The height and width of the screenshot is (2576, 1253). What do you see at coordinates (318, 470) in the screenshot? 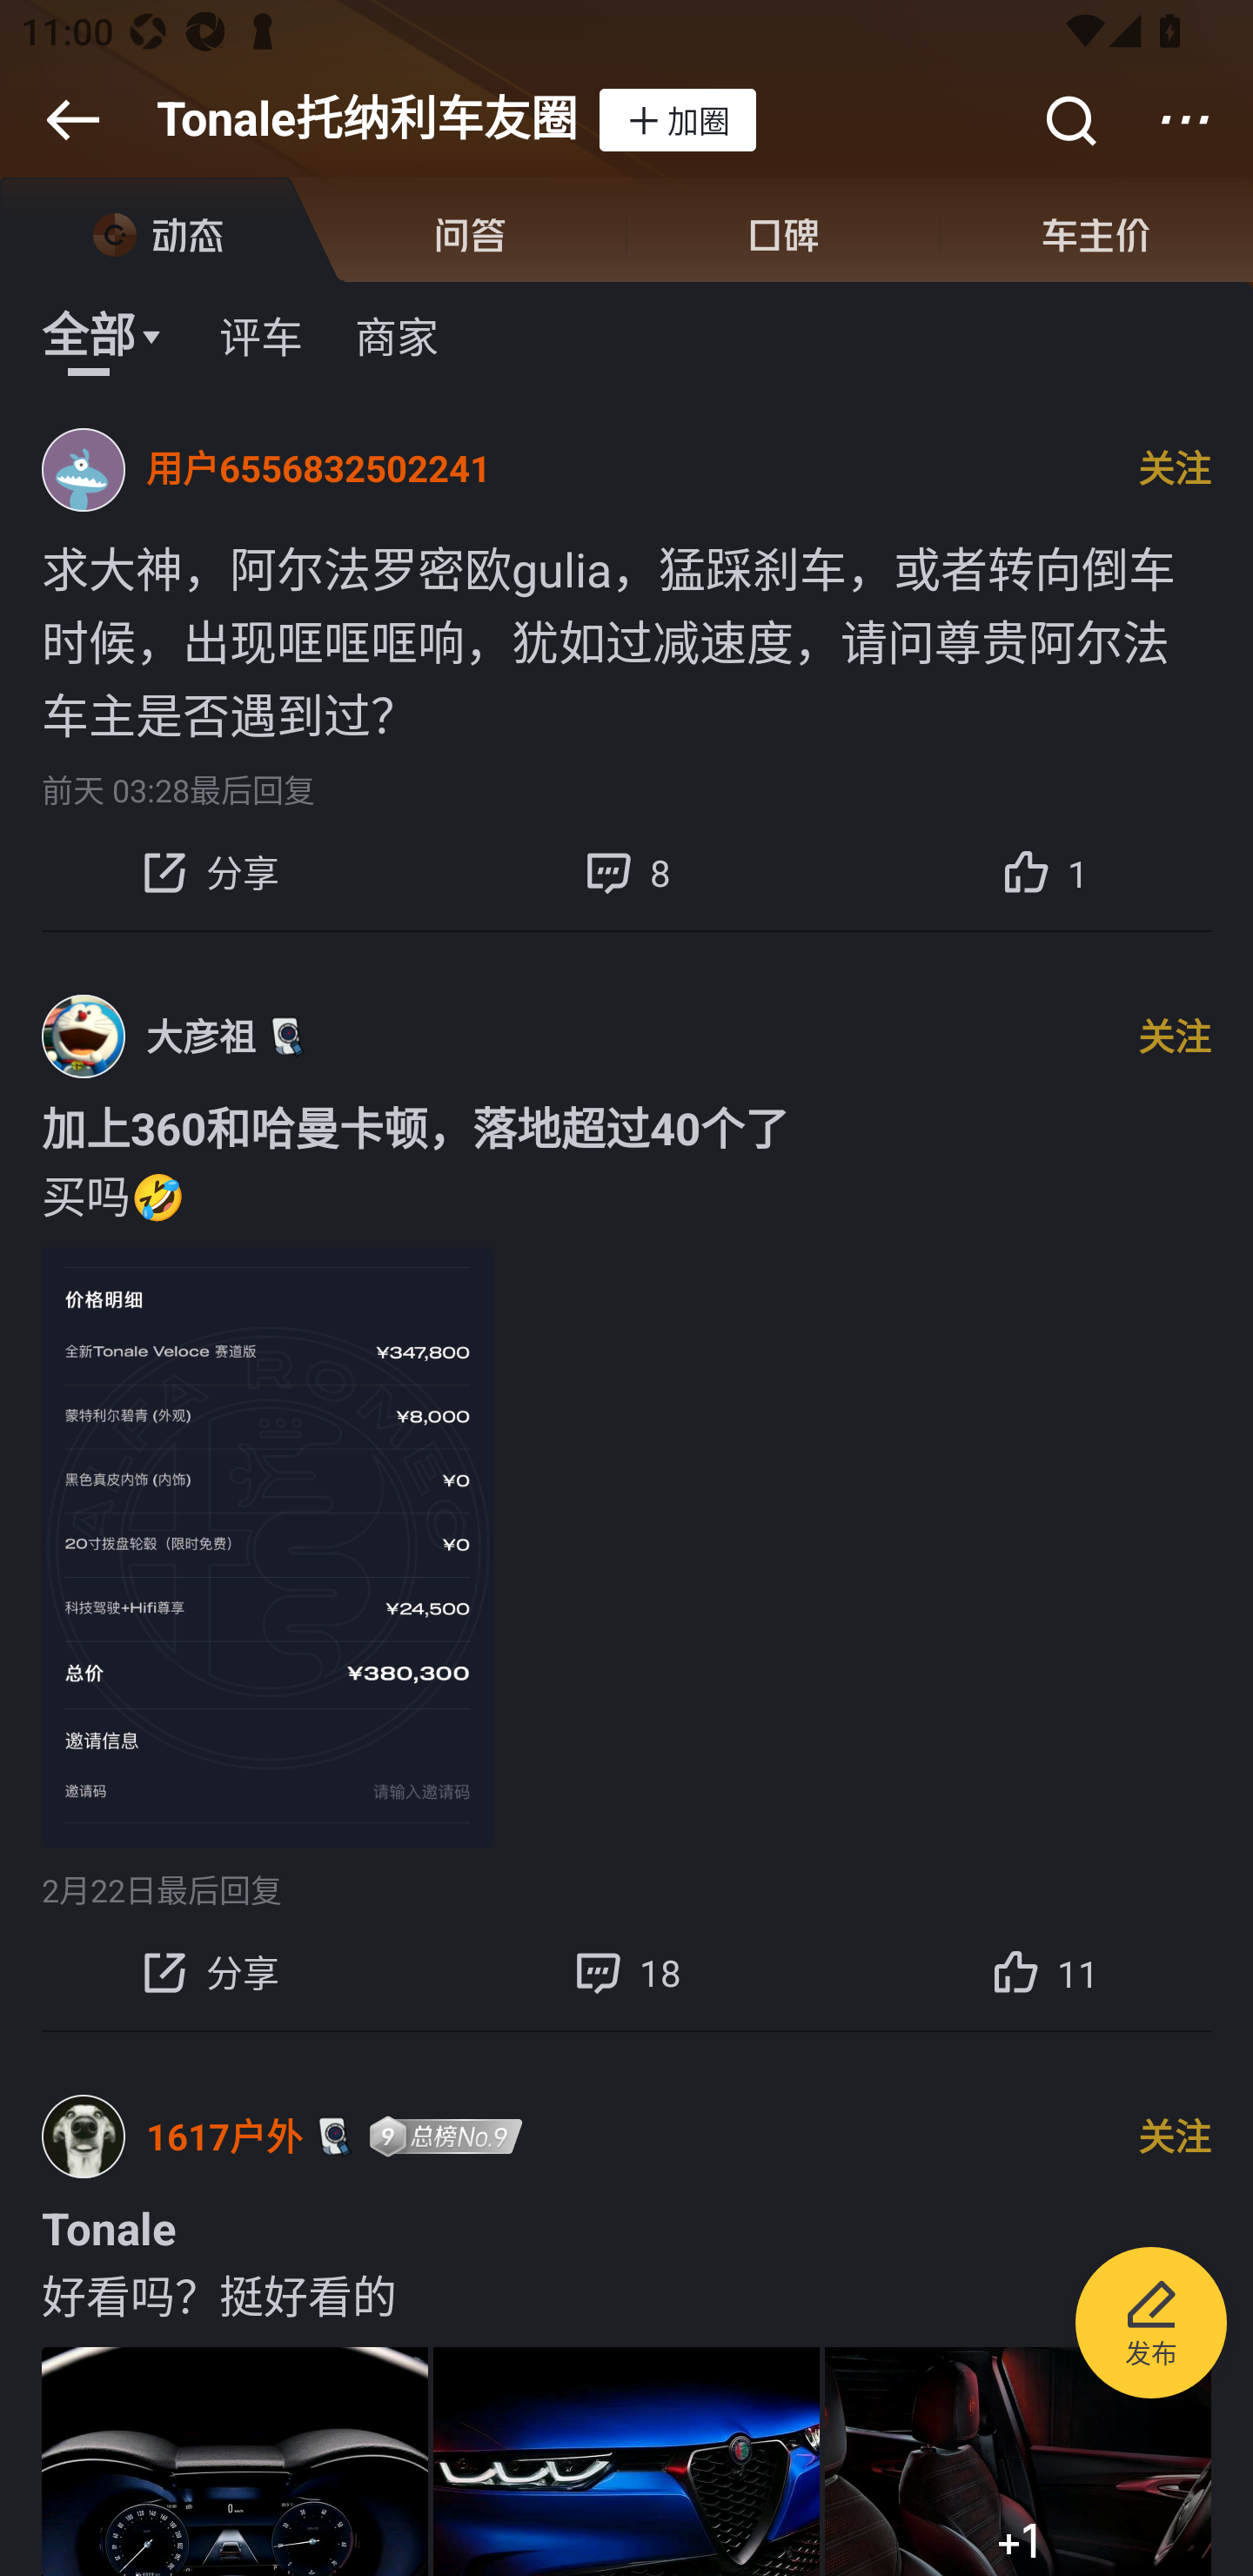
I see `用户6556832502241` at bounding box center [318, 470].